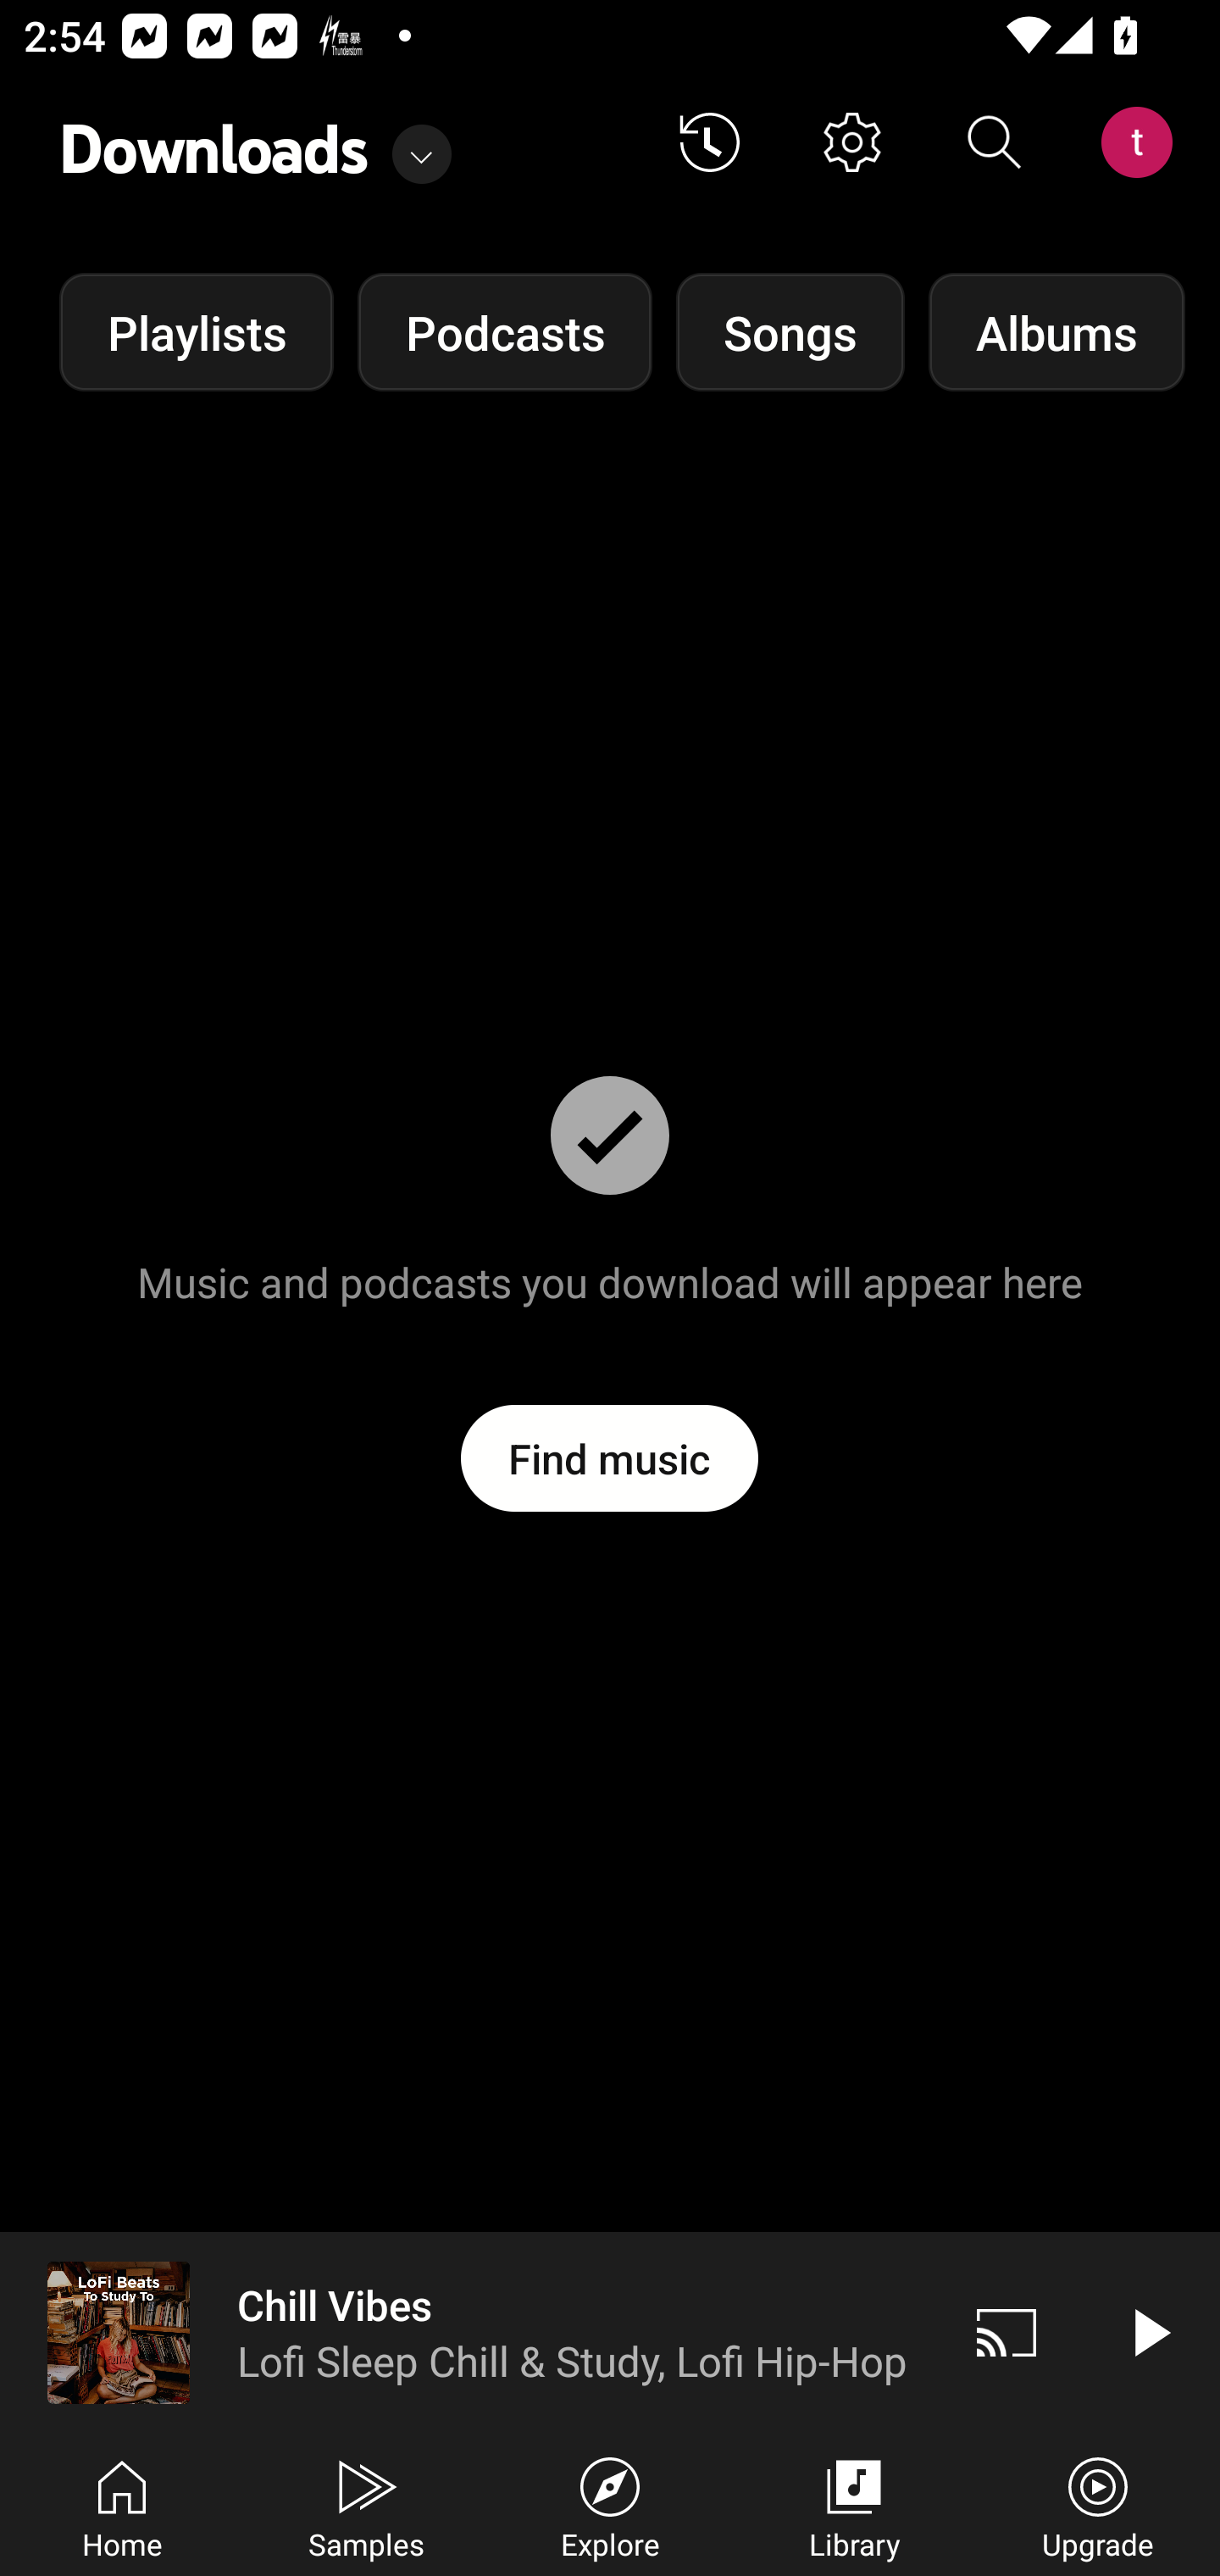  I want to click on Samples, so click(366, 2505).